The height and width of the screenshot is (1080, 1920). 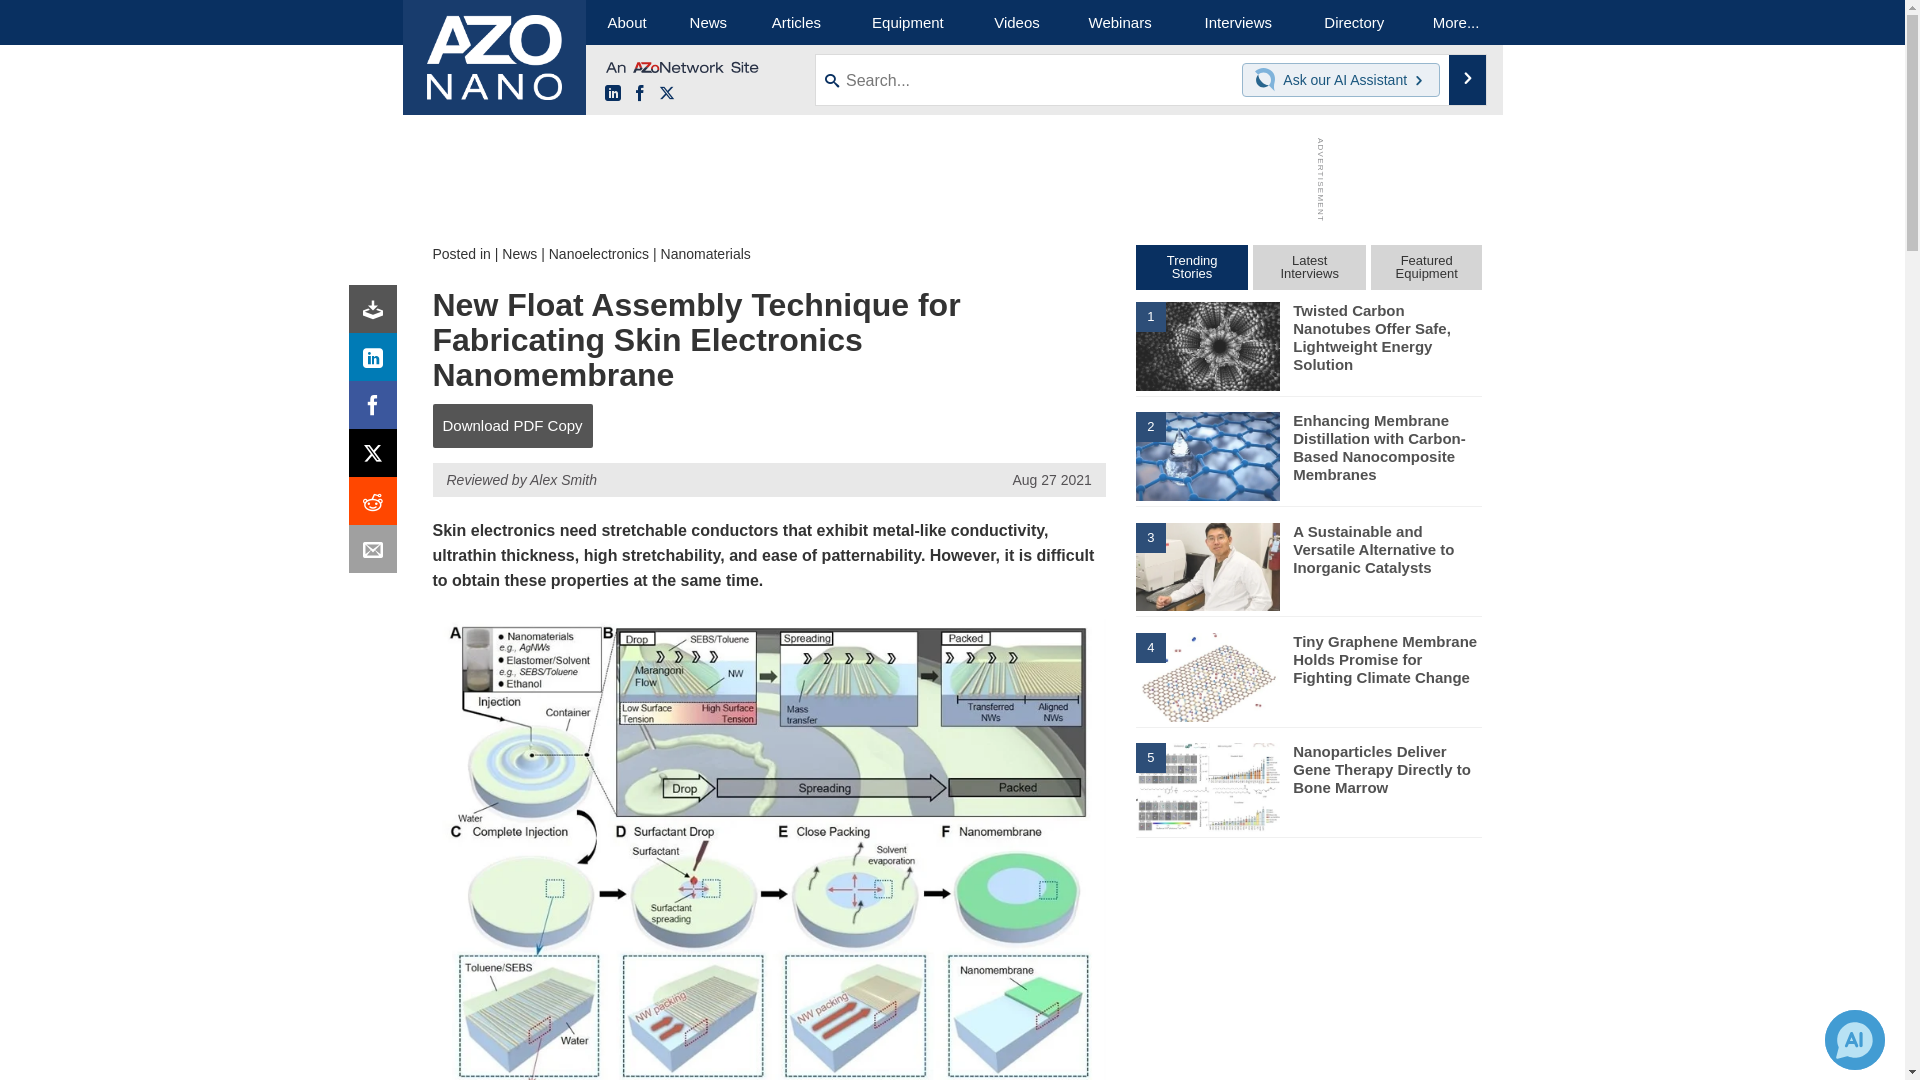 I want to click on More..., so click(x=1456, y=22).